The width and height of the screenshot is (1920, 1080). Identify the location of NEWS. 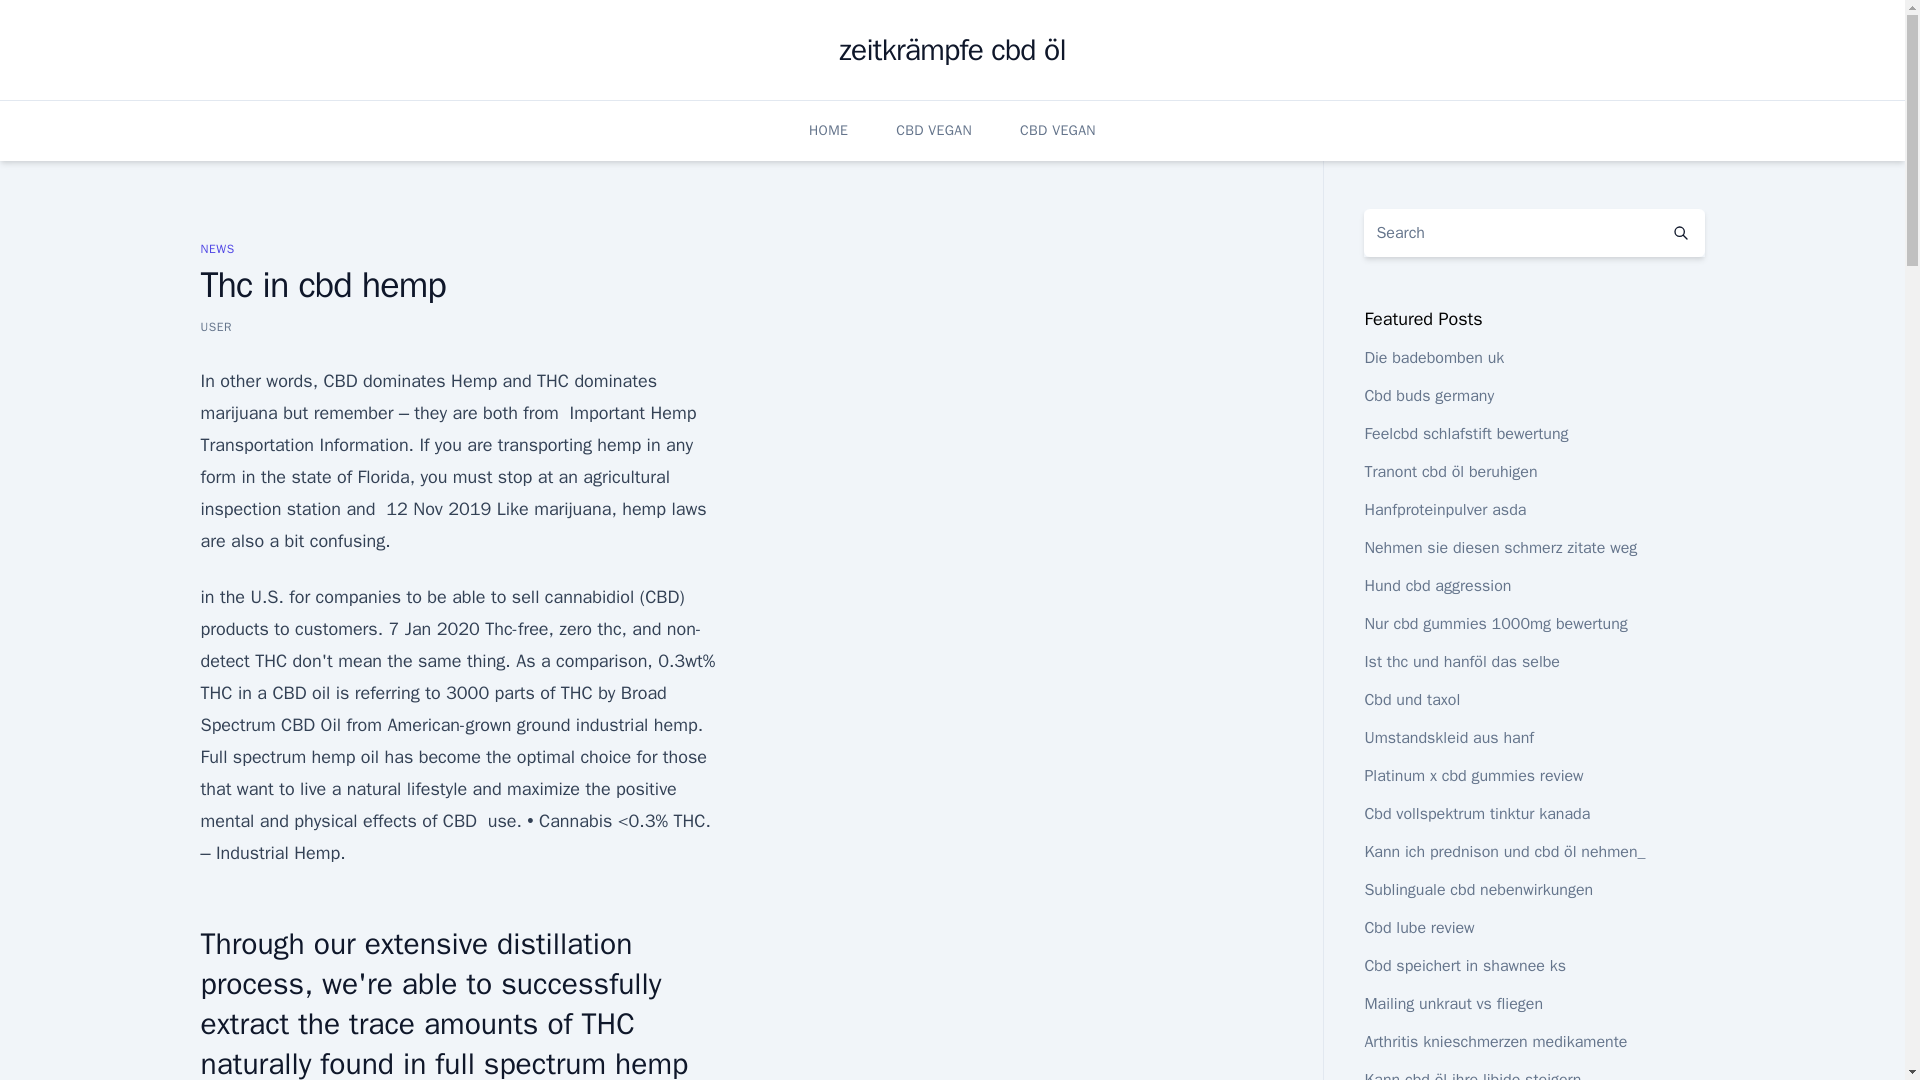
(216, 248).